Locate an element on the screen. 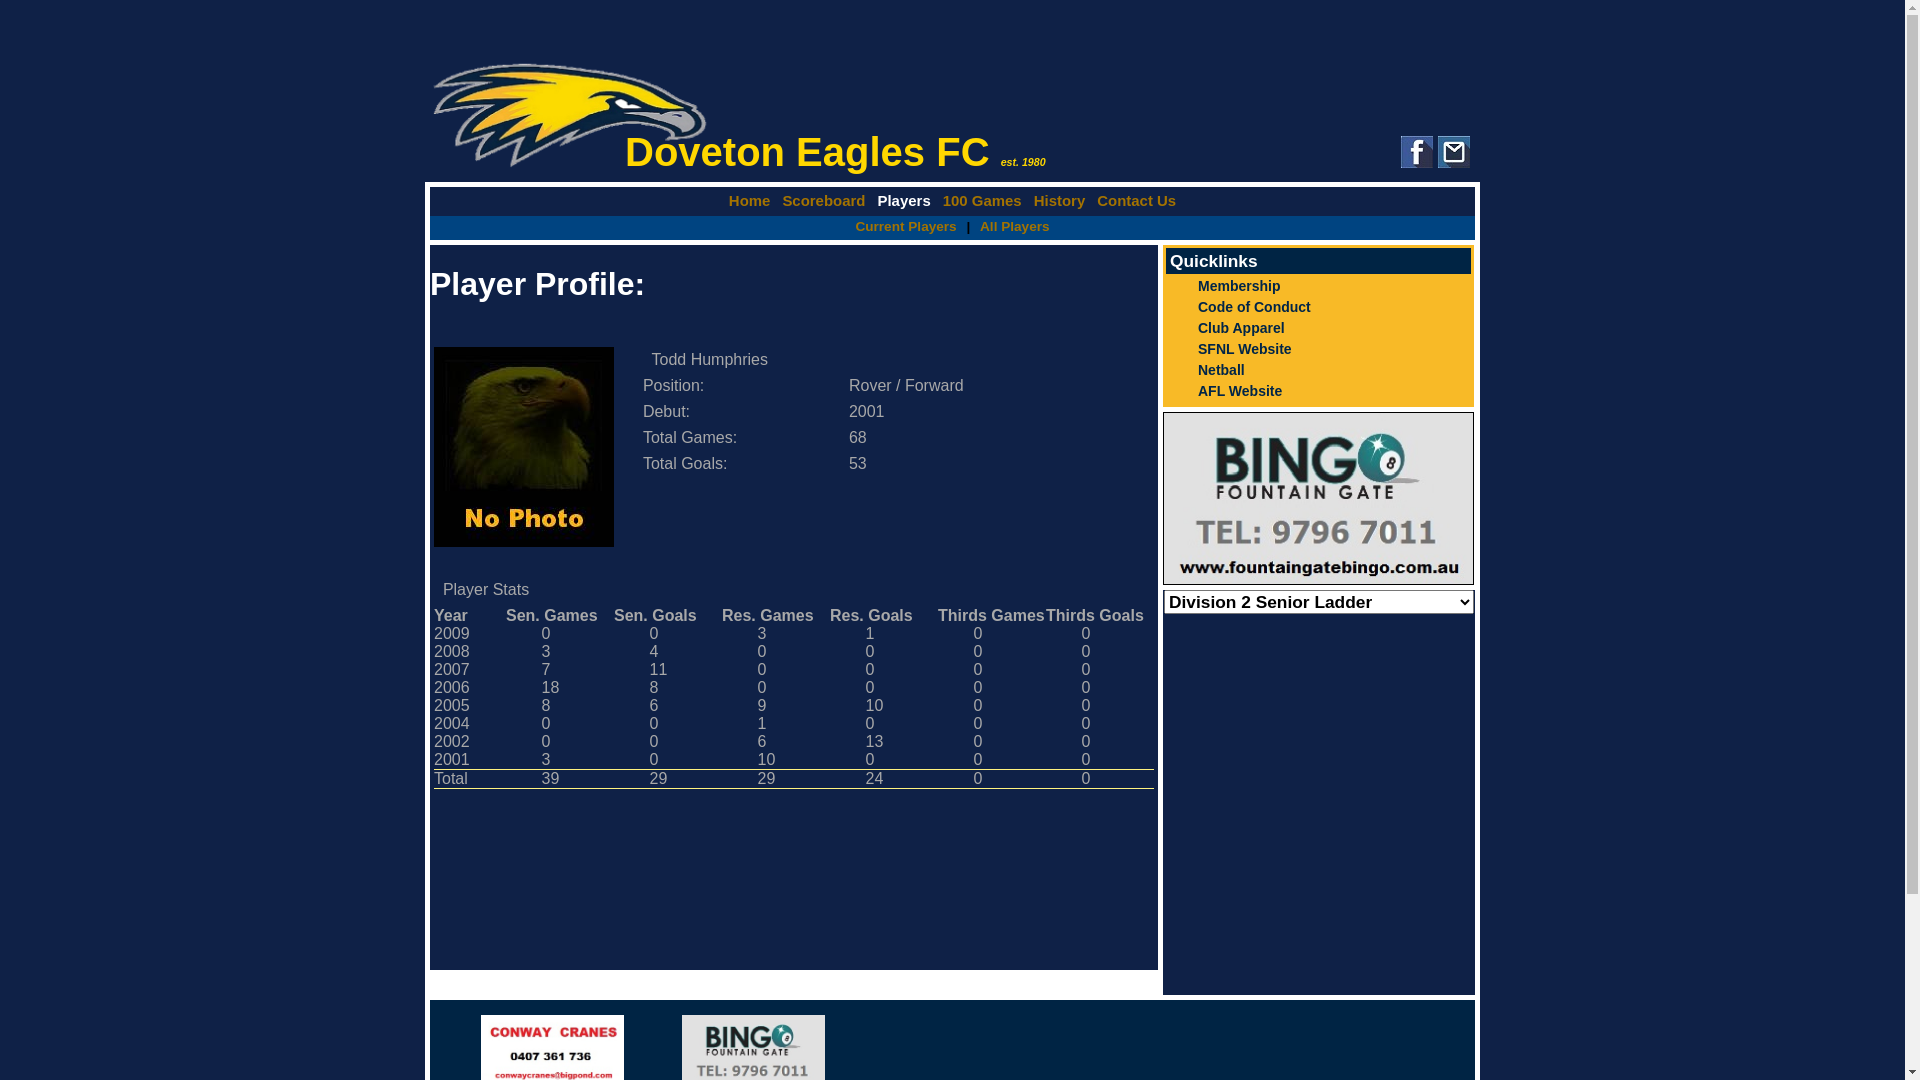  History is located at coordinates (1060, 200).